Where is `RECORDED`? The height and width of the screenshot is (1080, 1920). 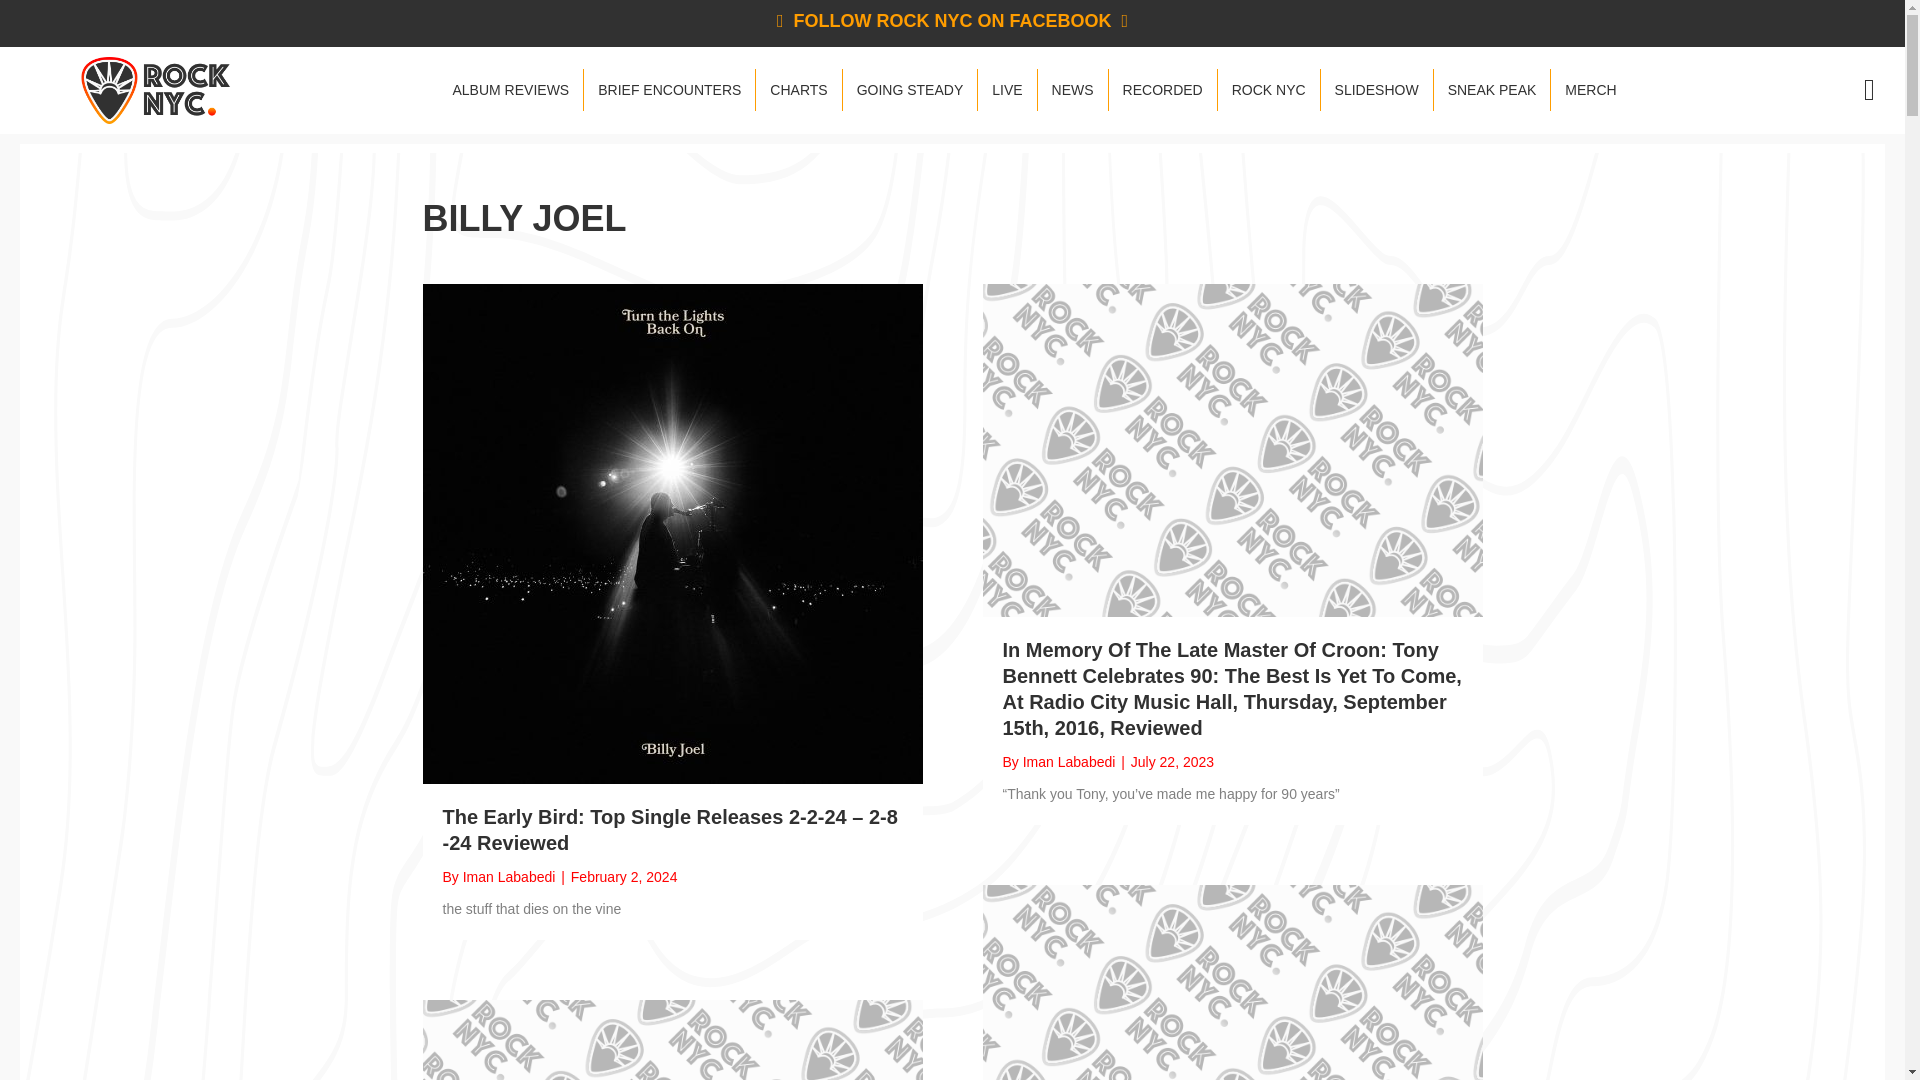 RECORDED is located at coordinates (1163, 90).